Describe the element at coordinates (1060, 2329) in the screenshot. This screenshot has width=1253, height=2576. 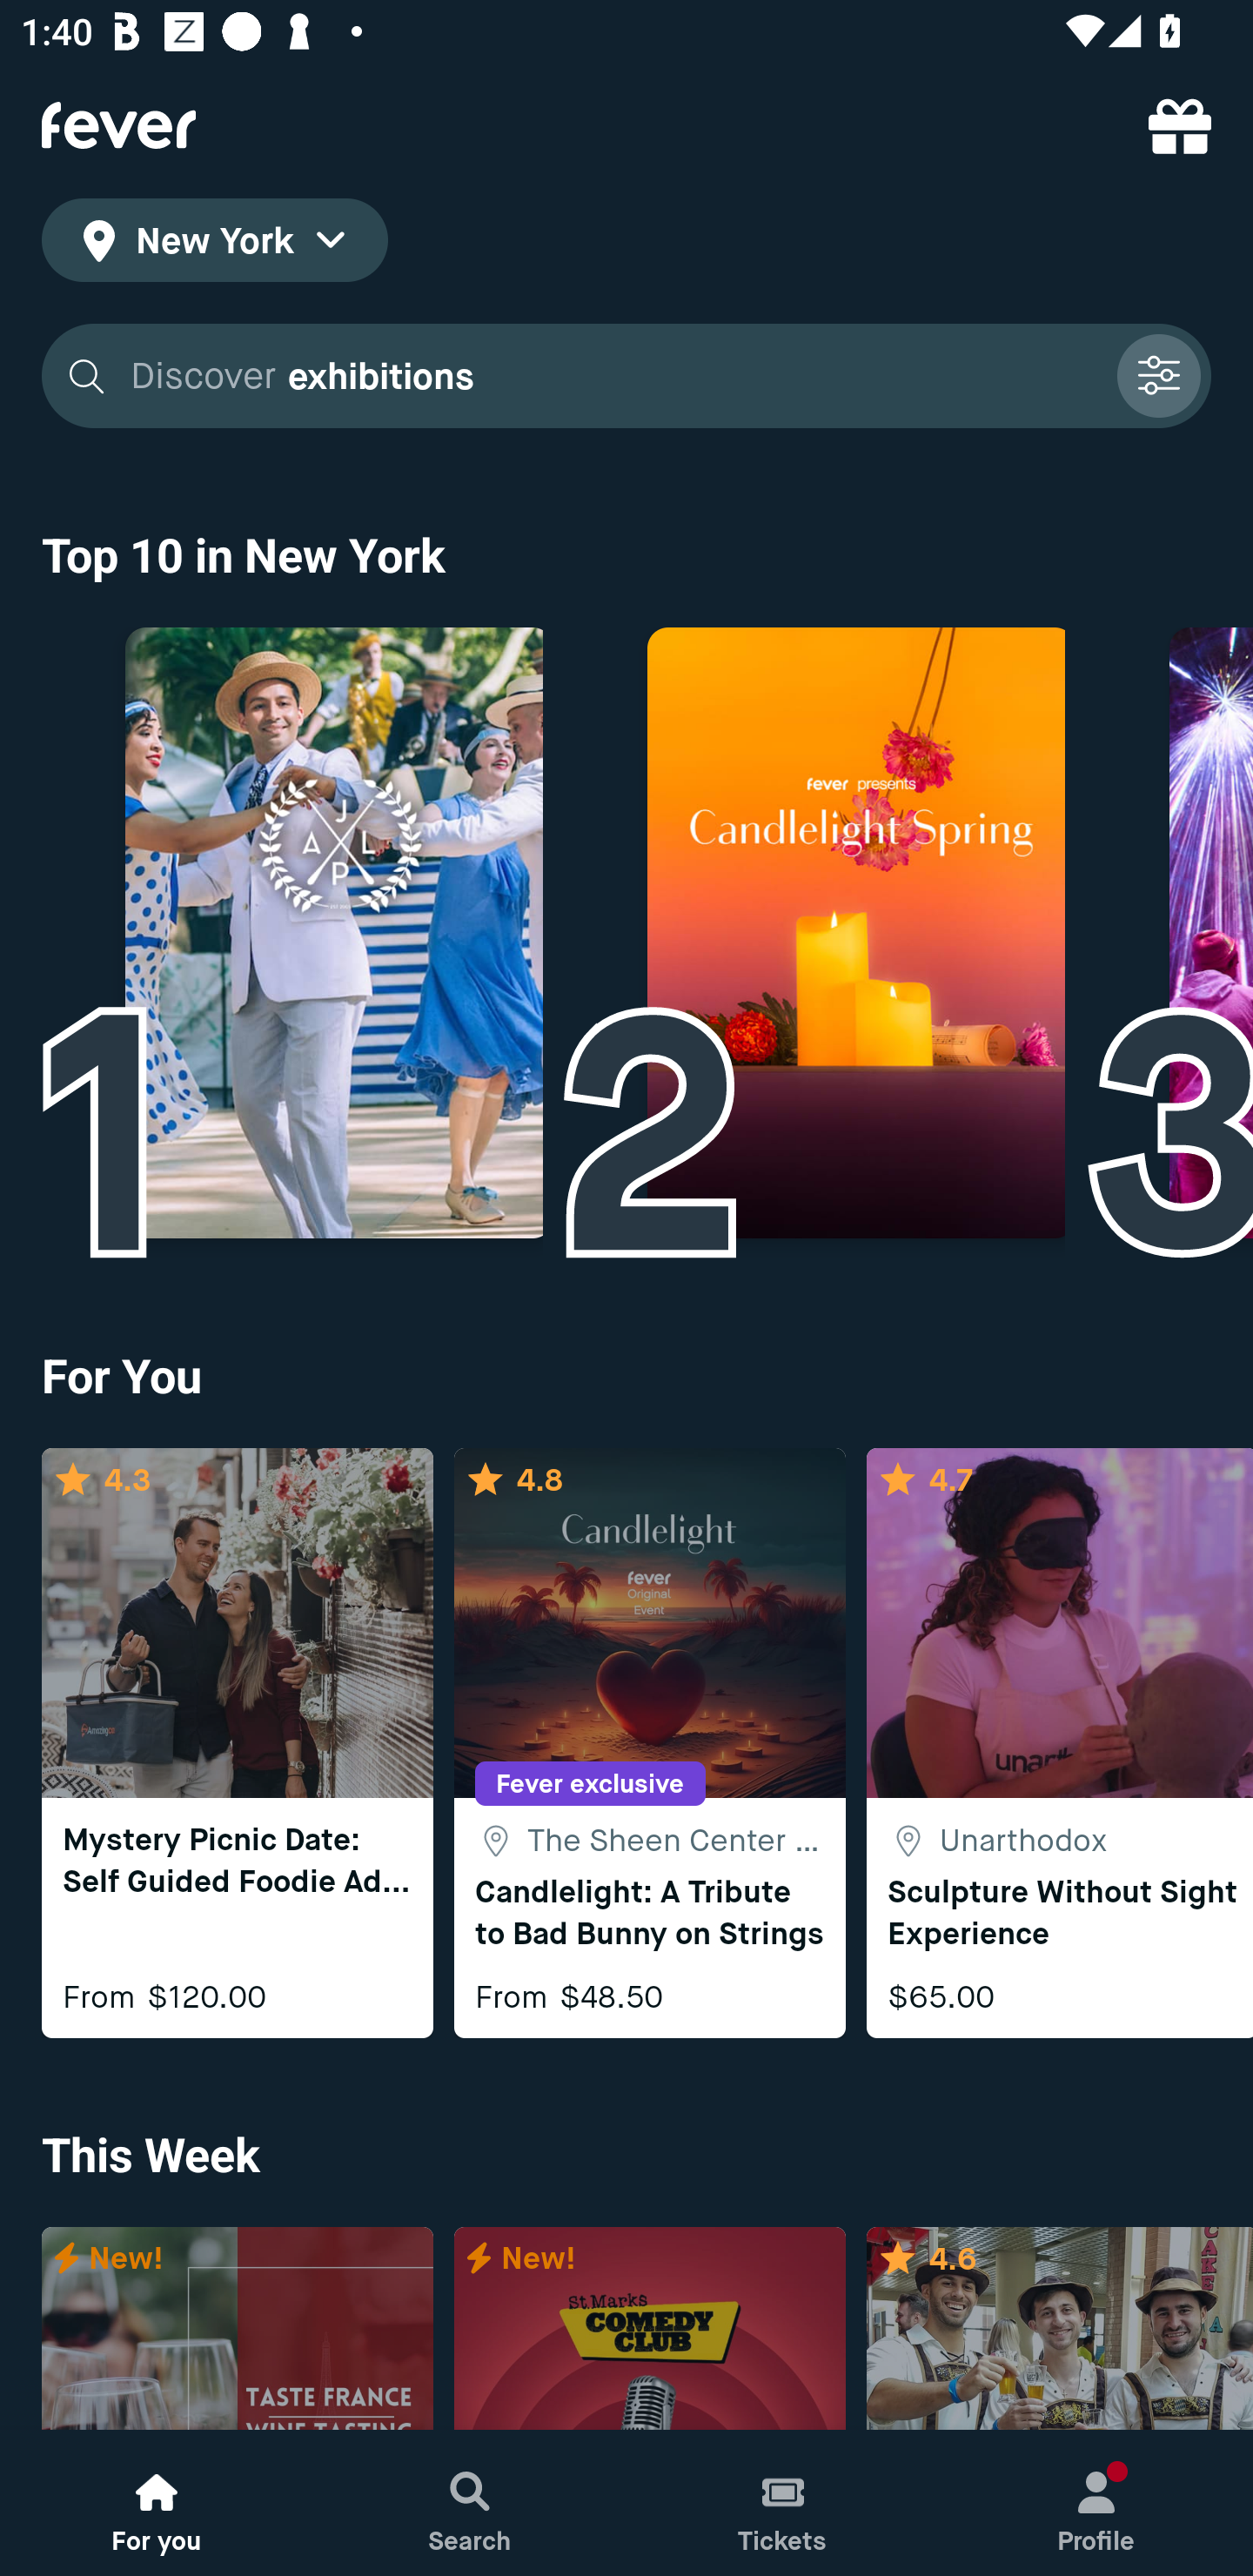
I see `cover image 50.0 4.6` at that location.